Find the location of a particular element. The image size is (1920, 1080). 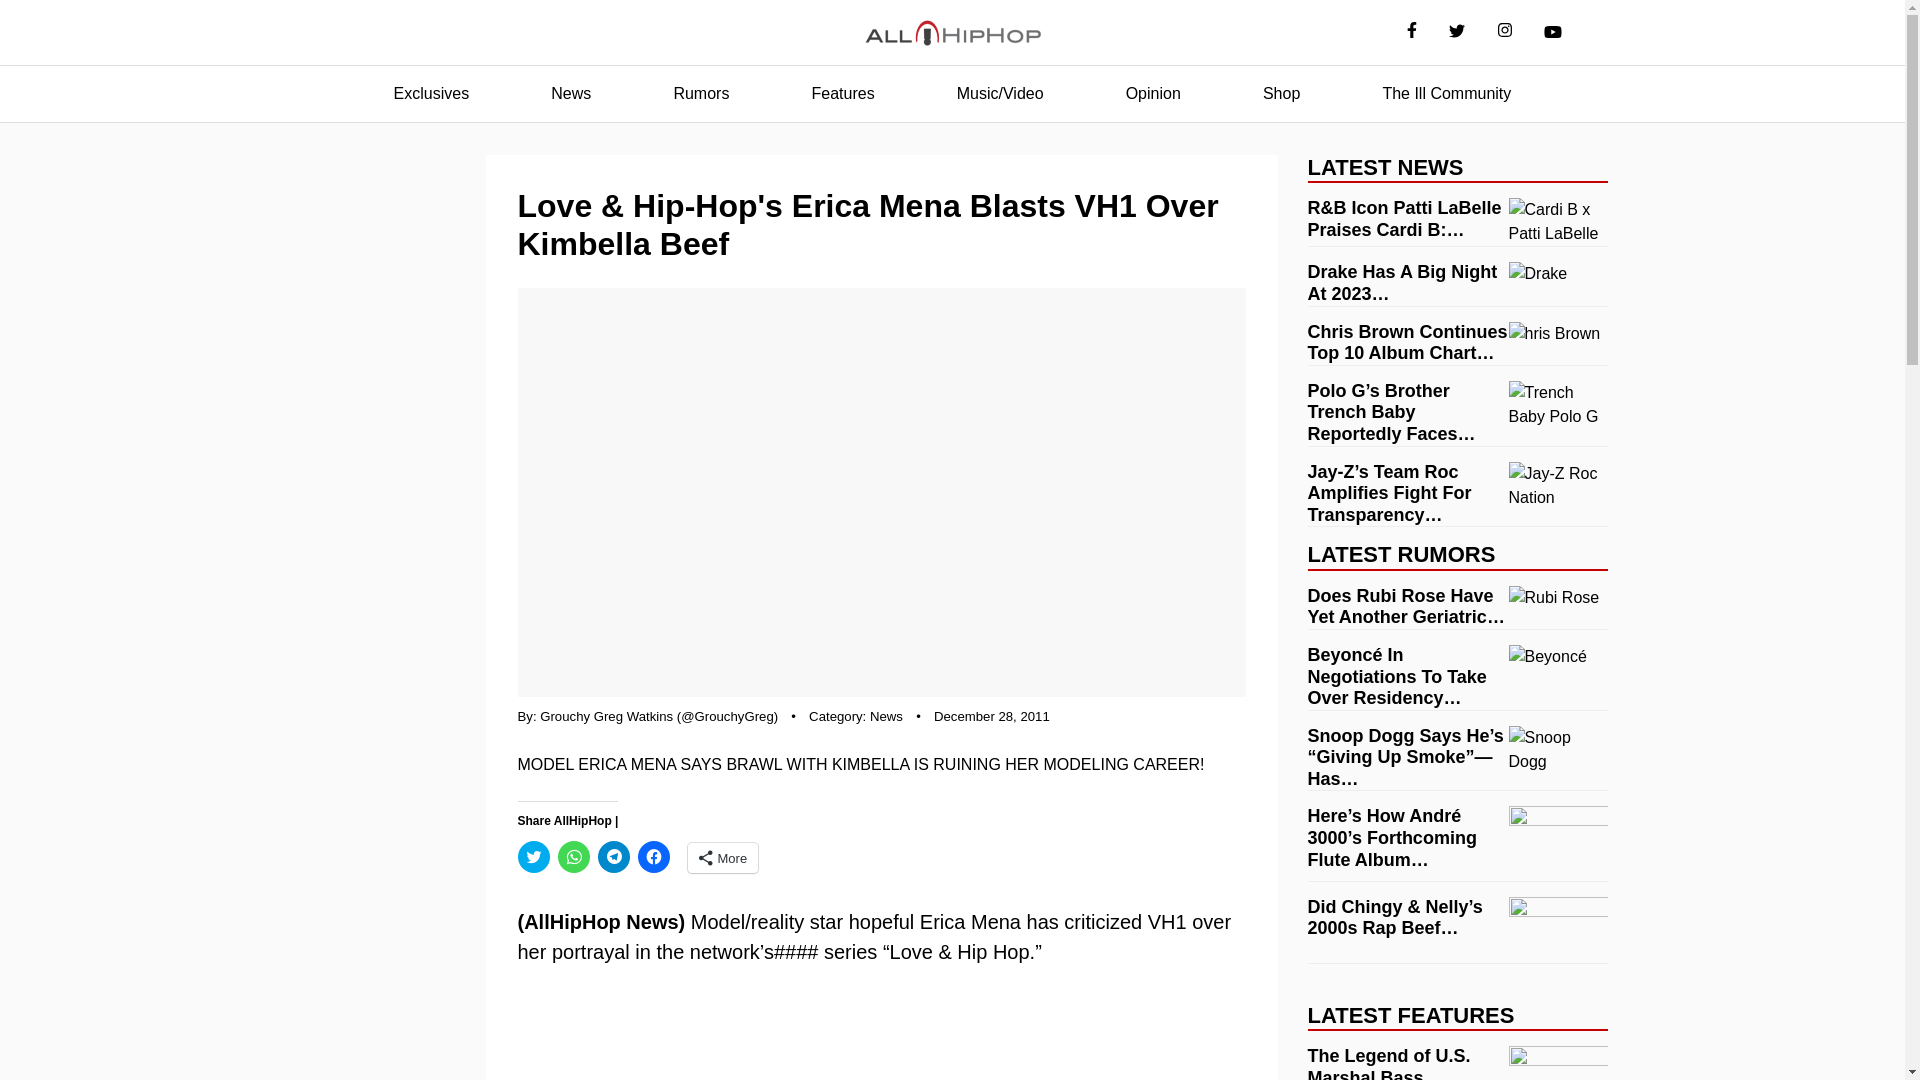

AllHipHop is located at coordinates (952, 33).